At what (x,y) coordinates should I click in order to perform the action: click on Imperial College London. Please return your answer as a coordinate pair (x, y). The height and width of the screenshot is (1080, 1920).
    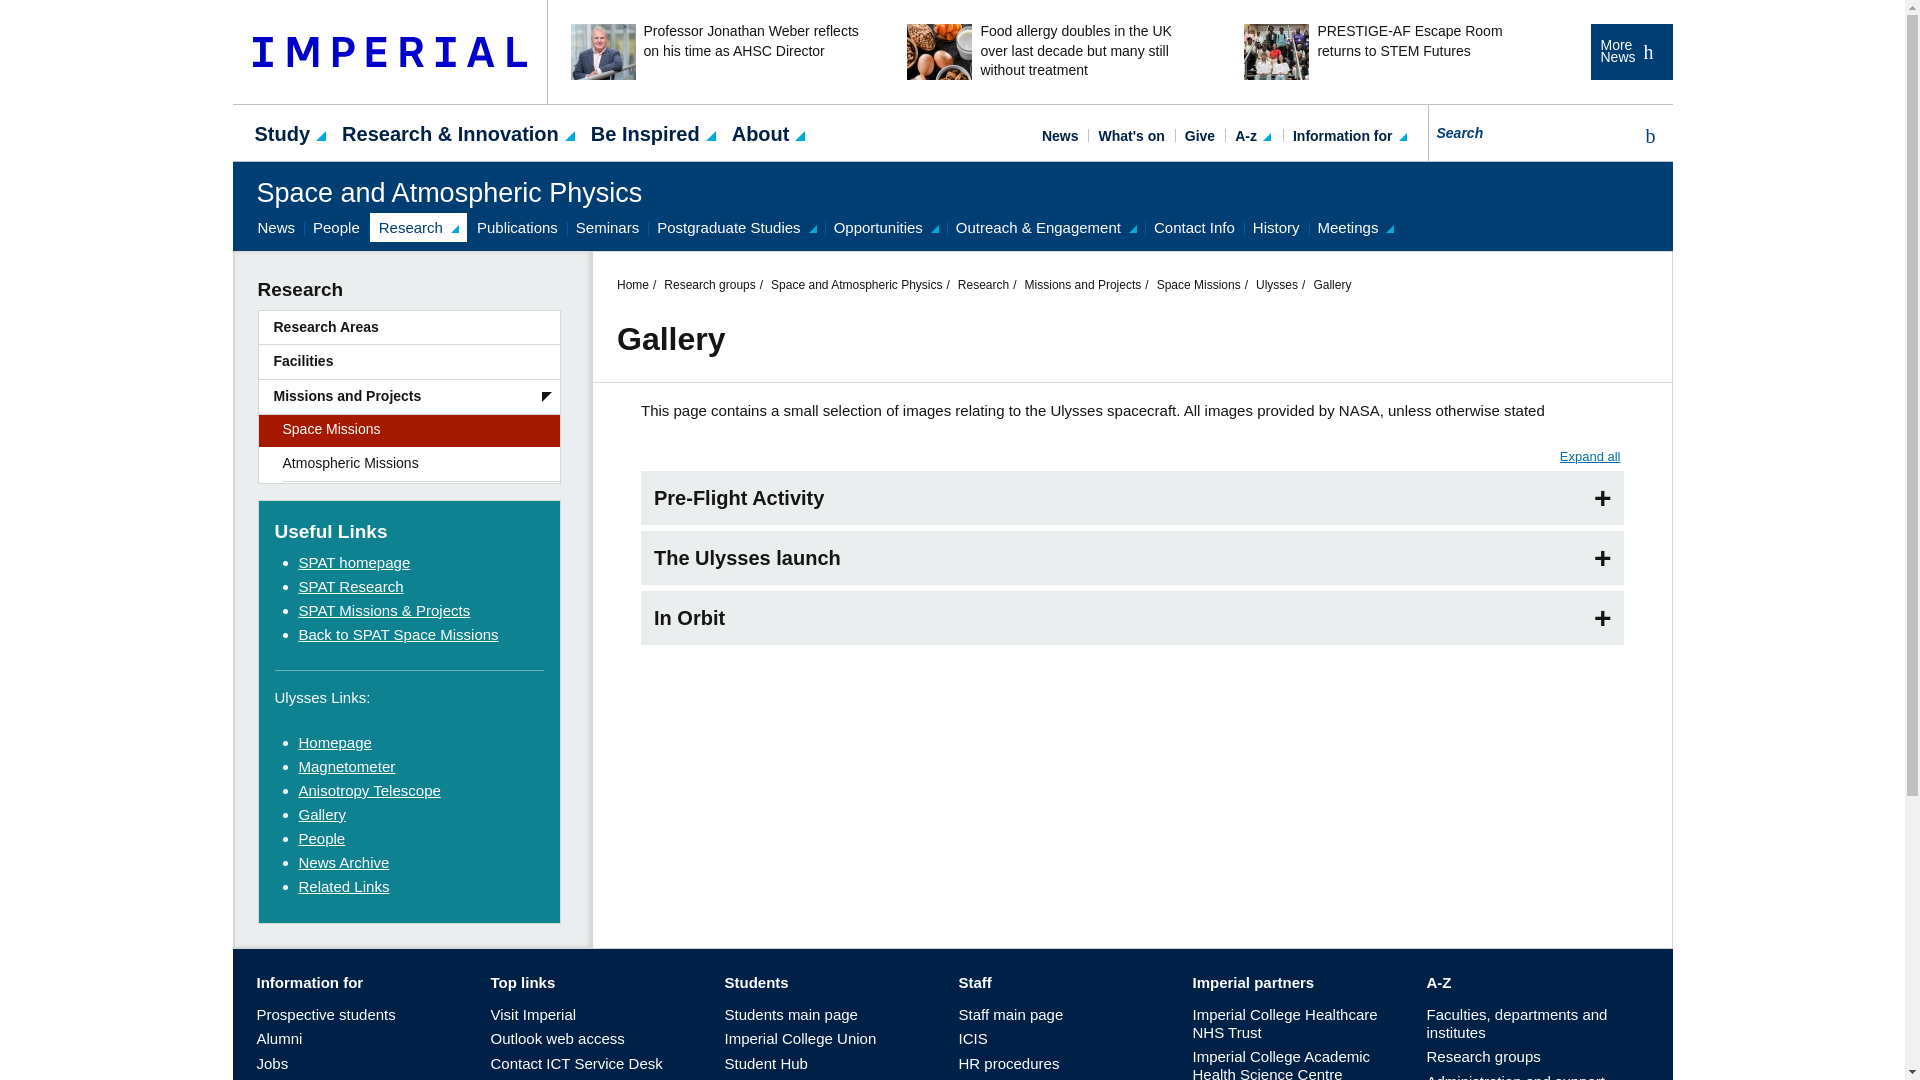
    Looking at the image, I should click on (390, 52).